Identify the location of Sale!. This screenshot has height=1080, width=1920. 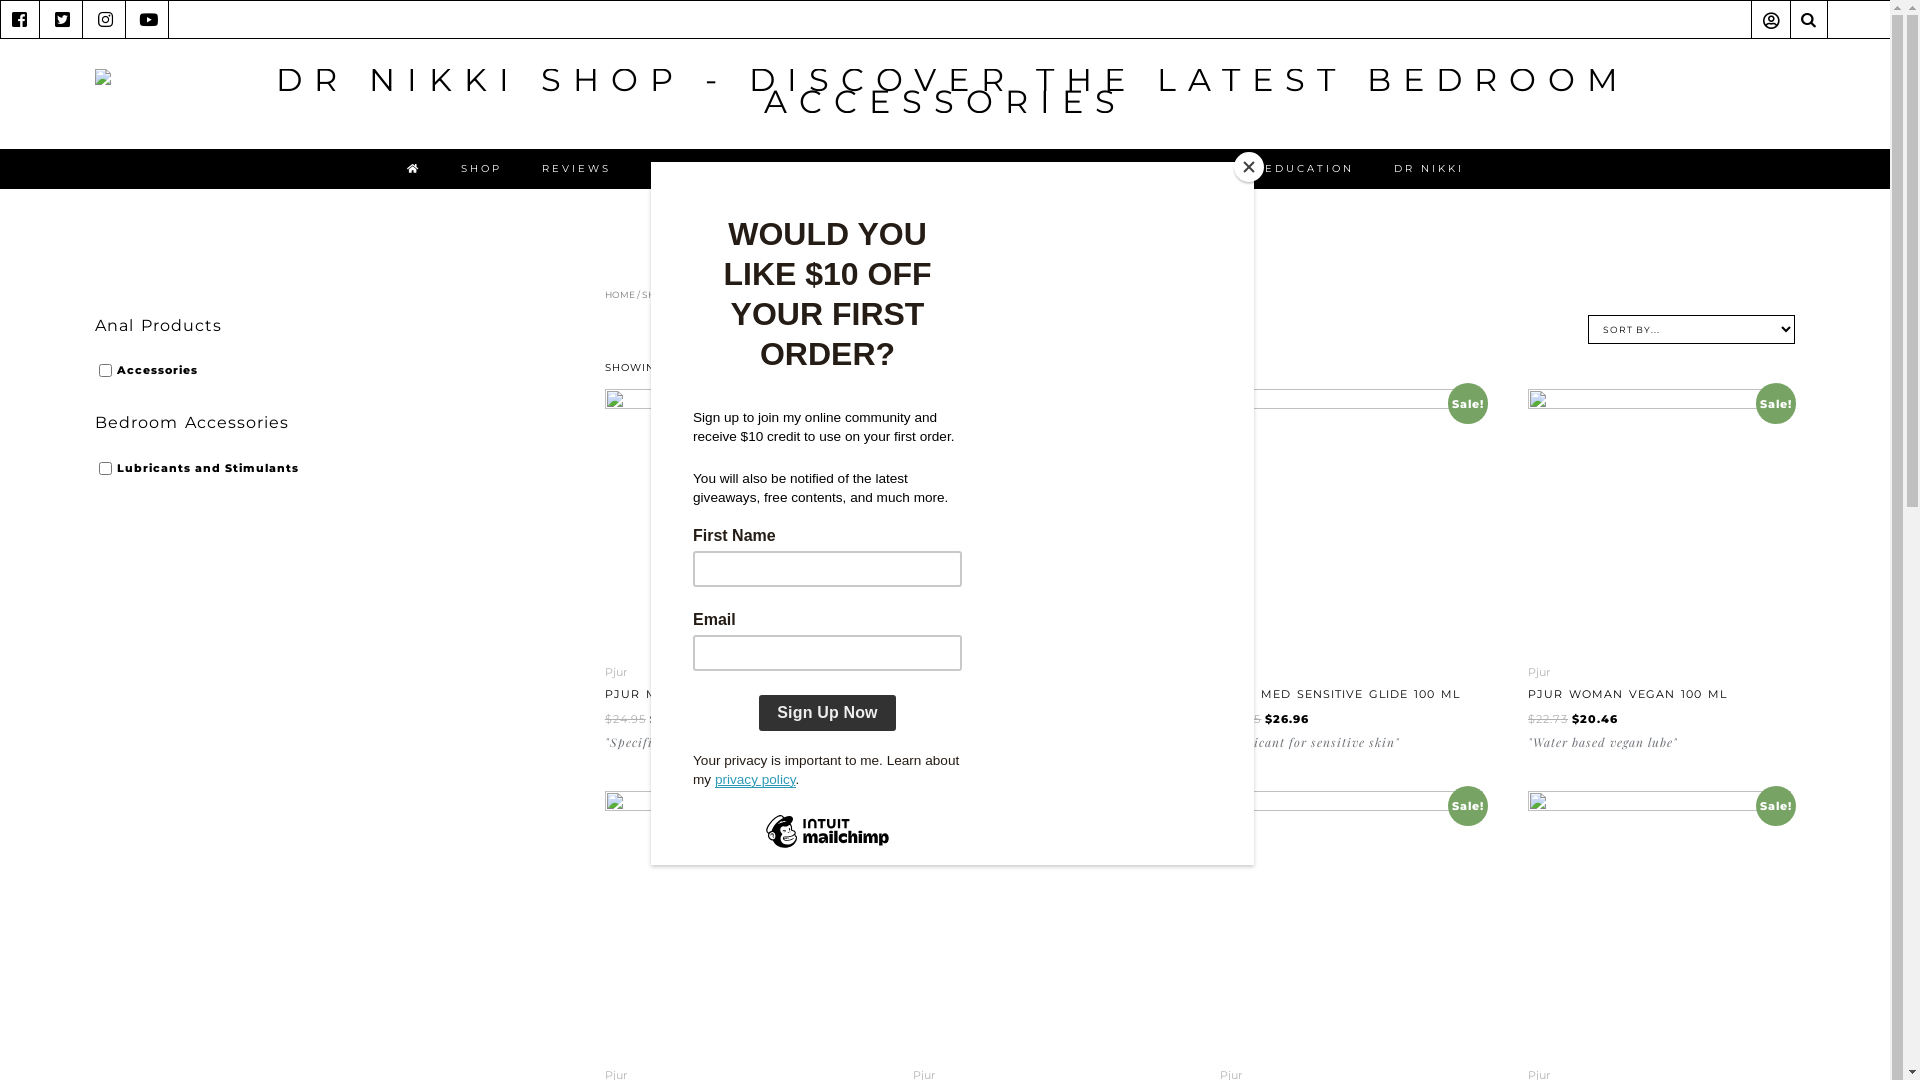
(736, 520).